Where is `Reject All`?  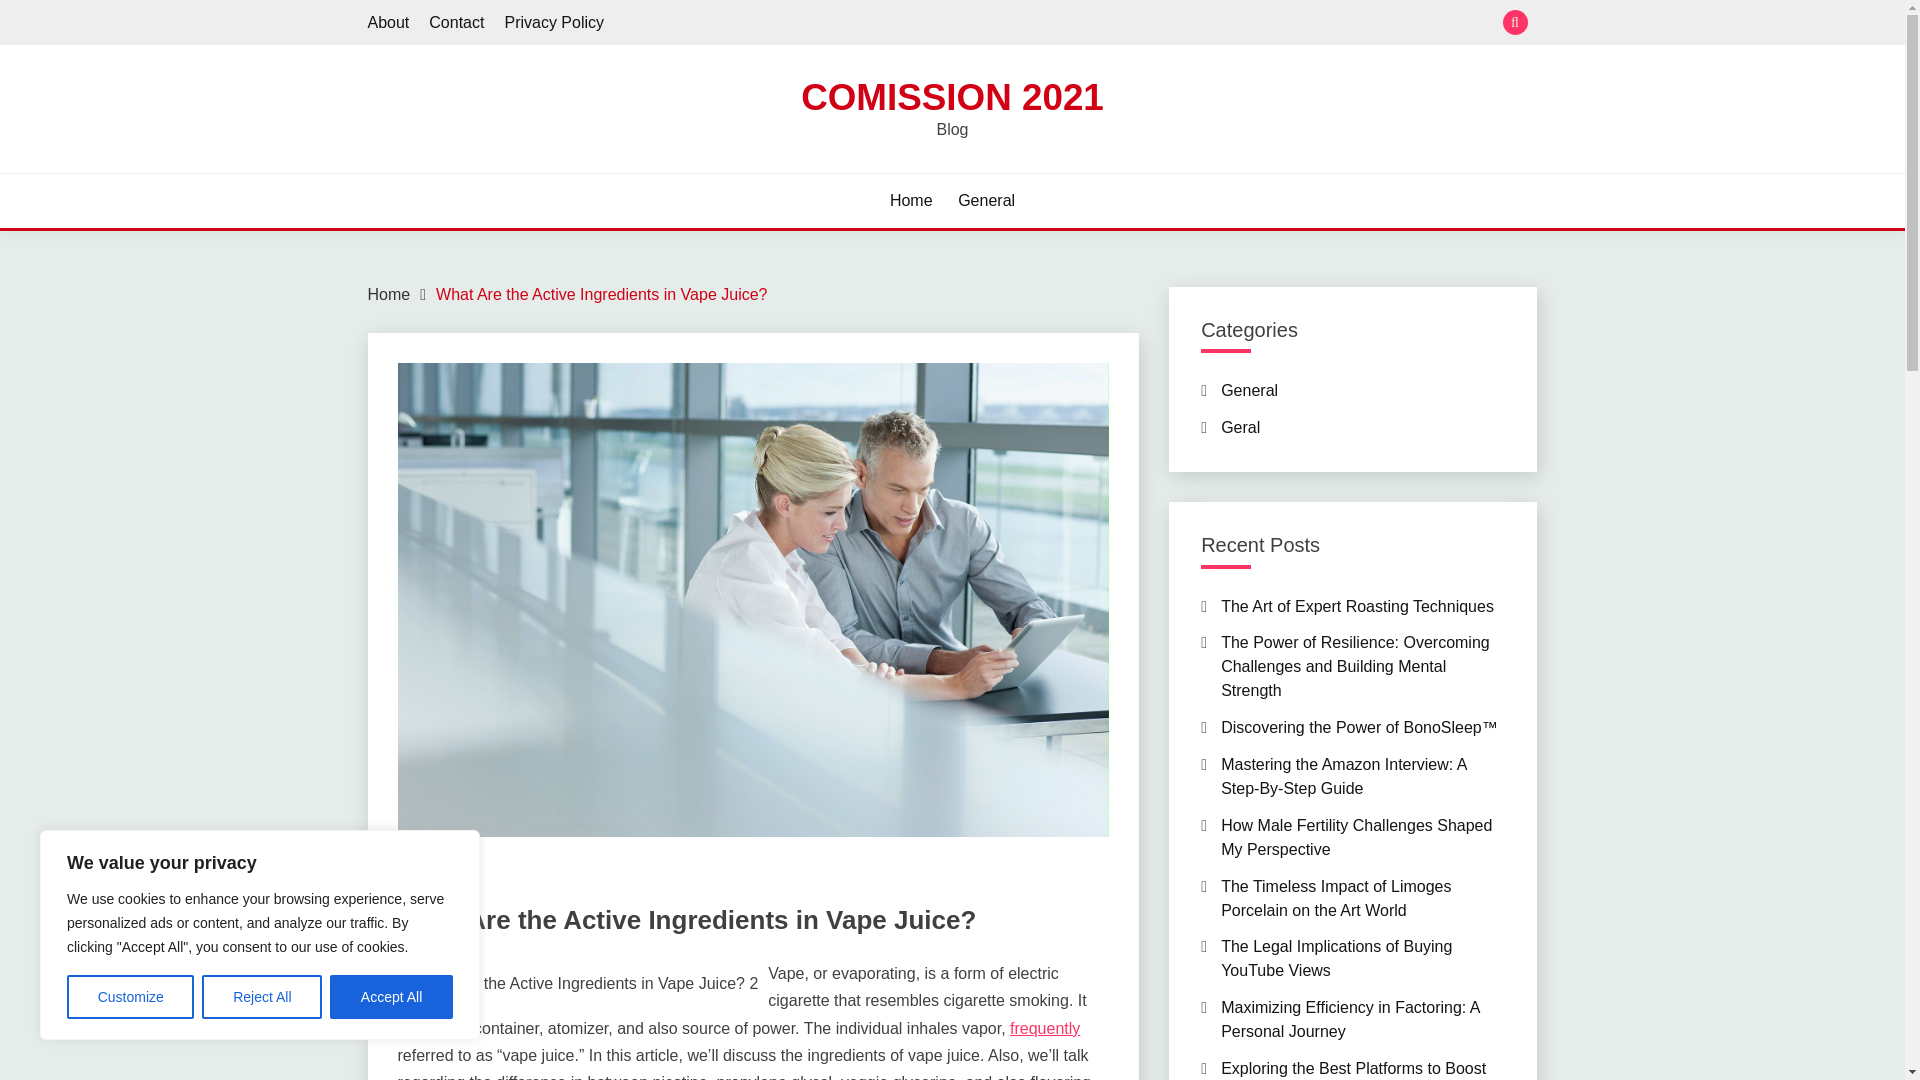
Reject All is located at coordinates (262, 997).